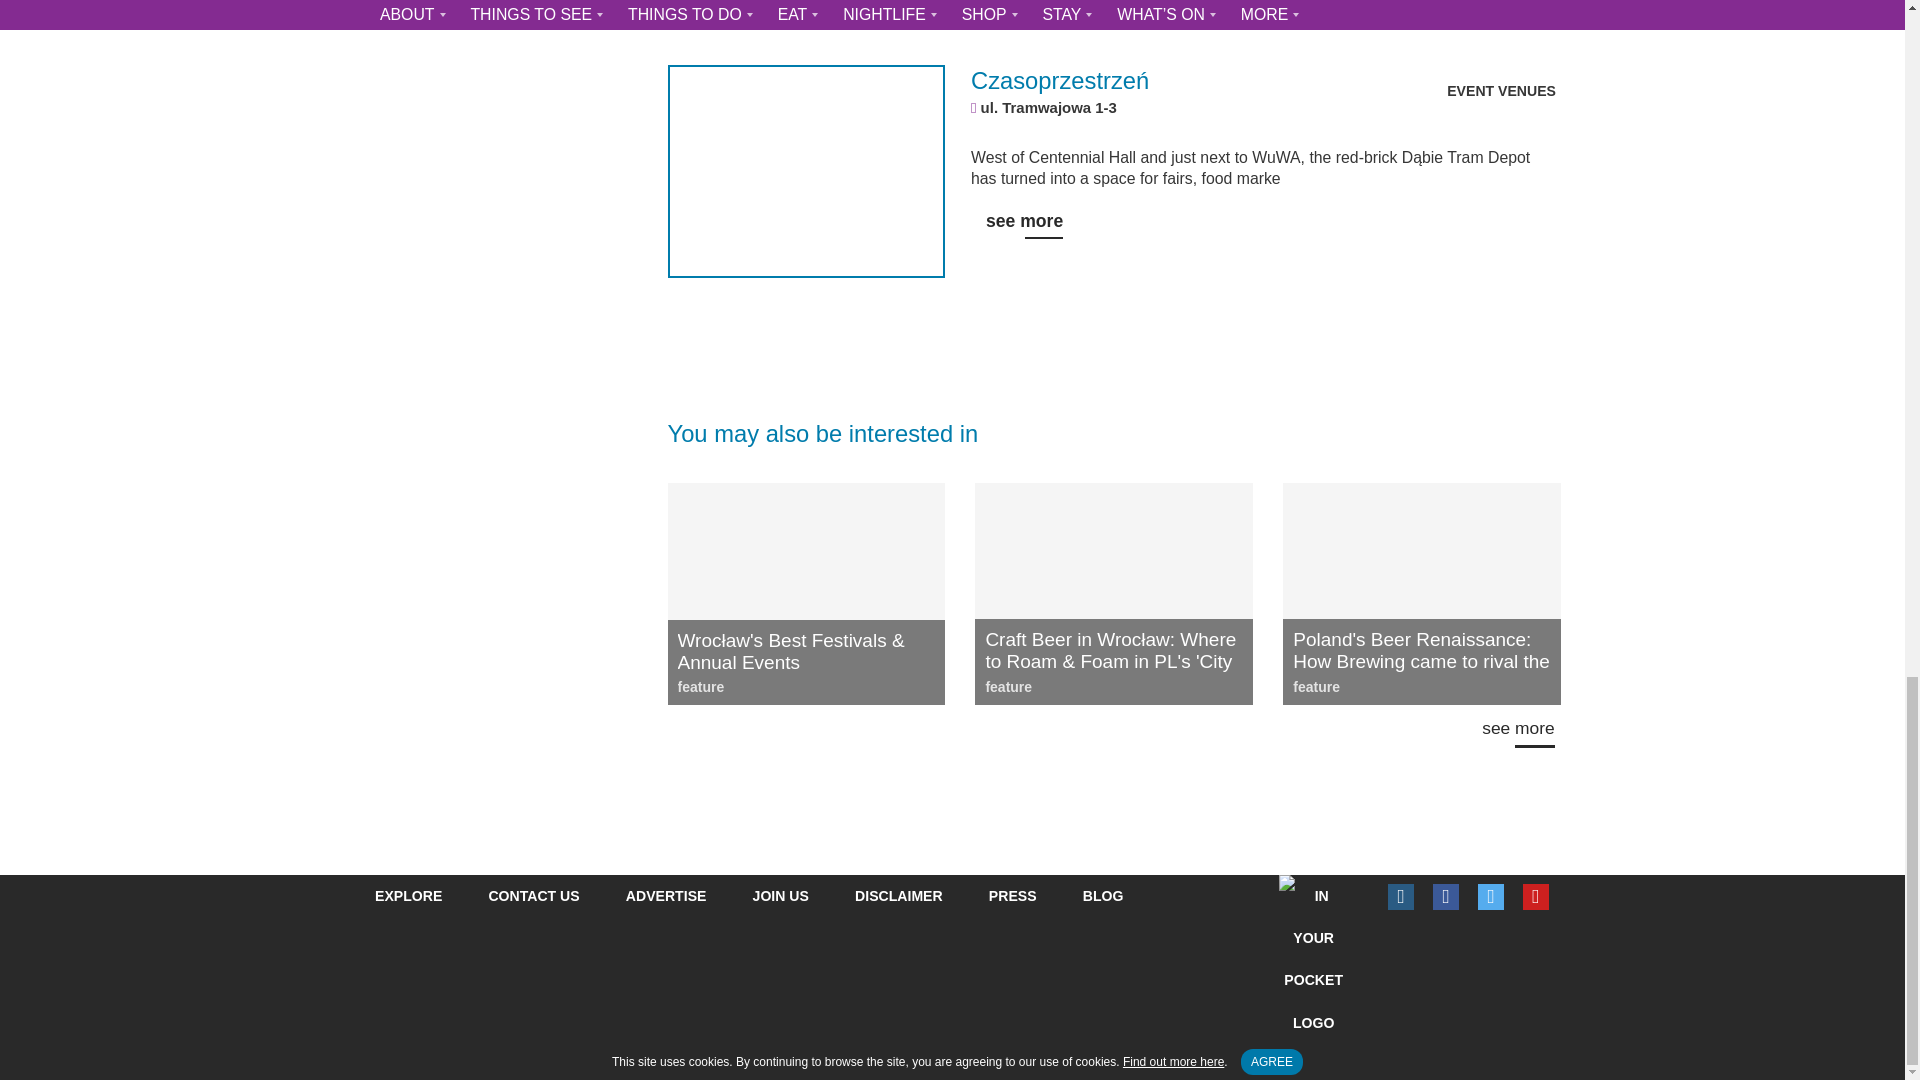  What do you see at coordinates (28, 1058) in the screenshot?
I see `Share` at bounding box center [28, 1058].